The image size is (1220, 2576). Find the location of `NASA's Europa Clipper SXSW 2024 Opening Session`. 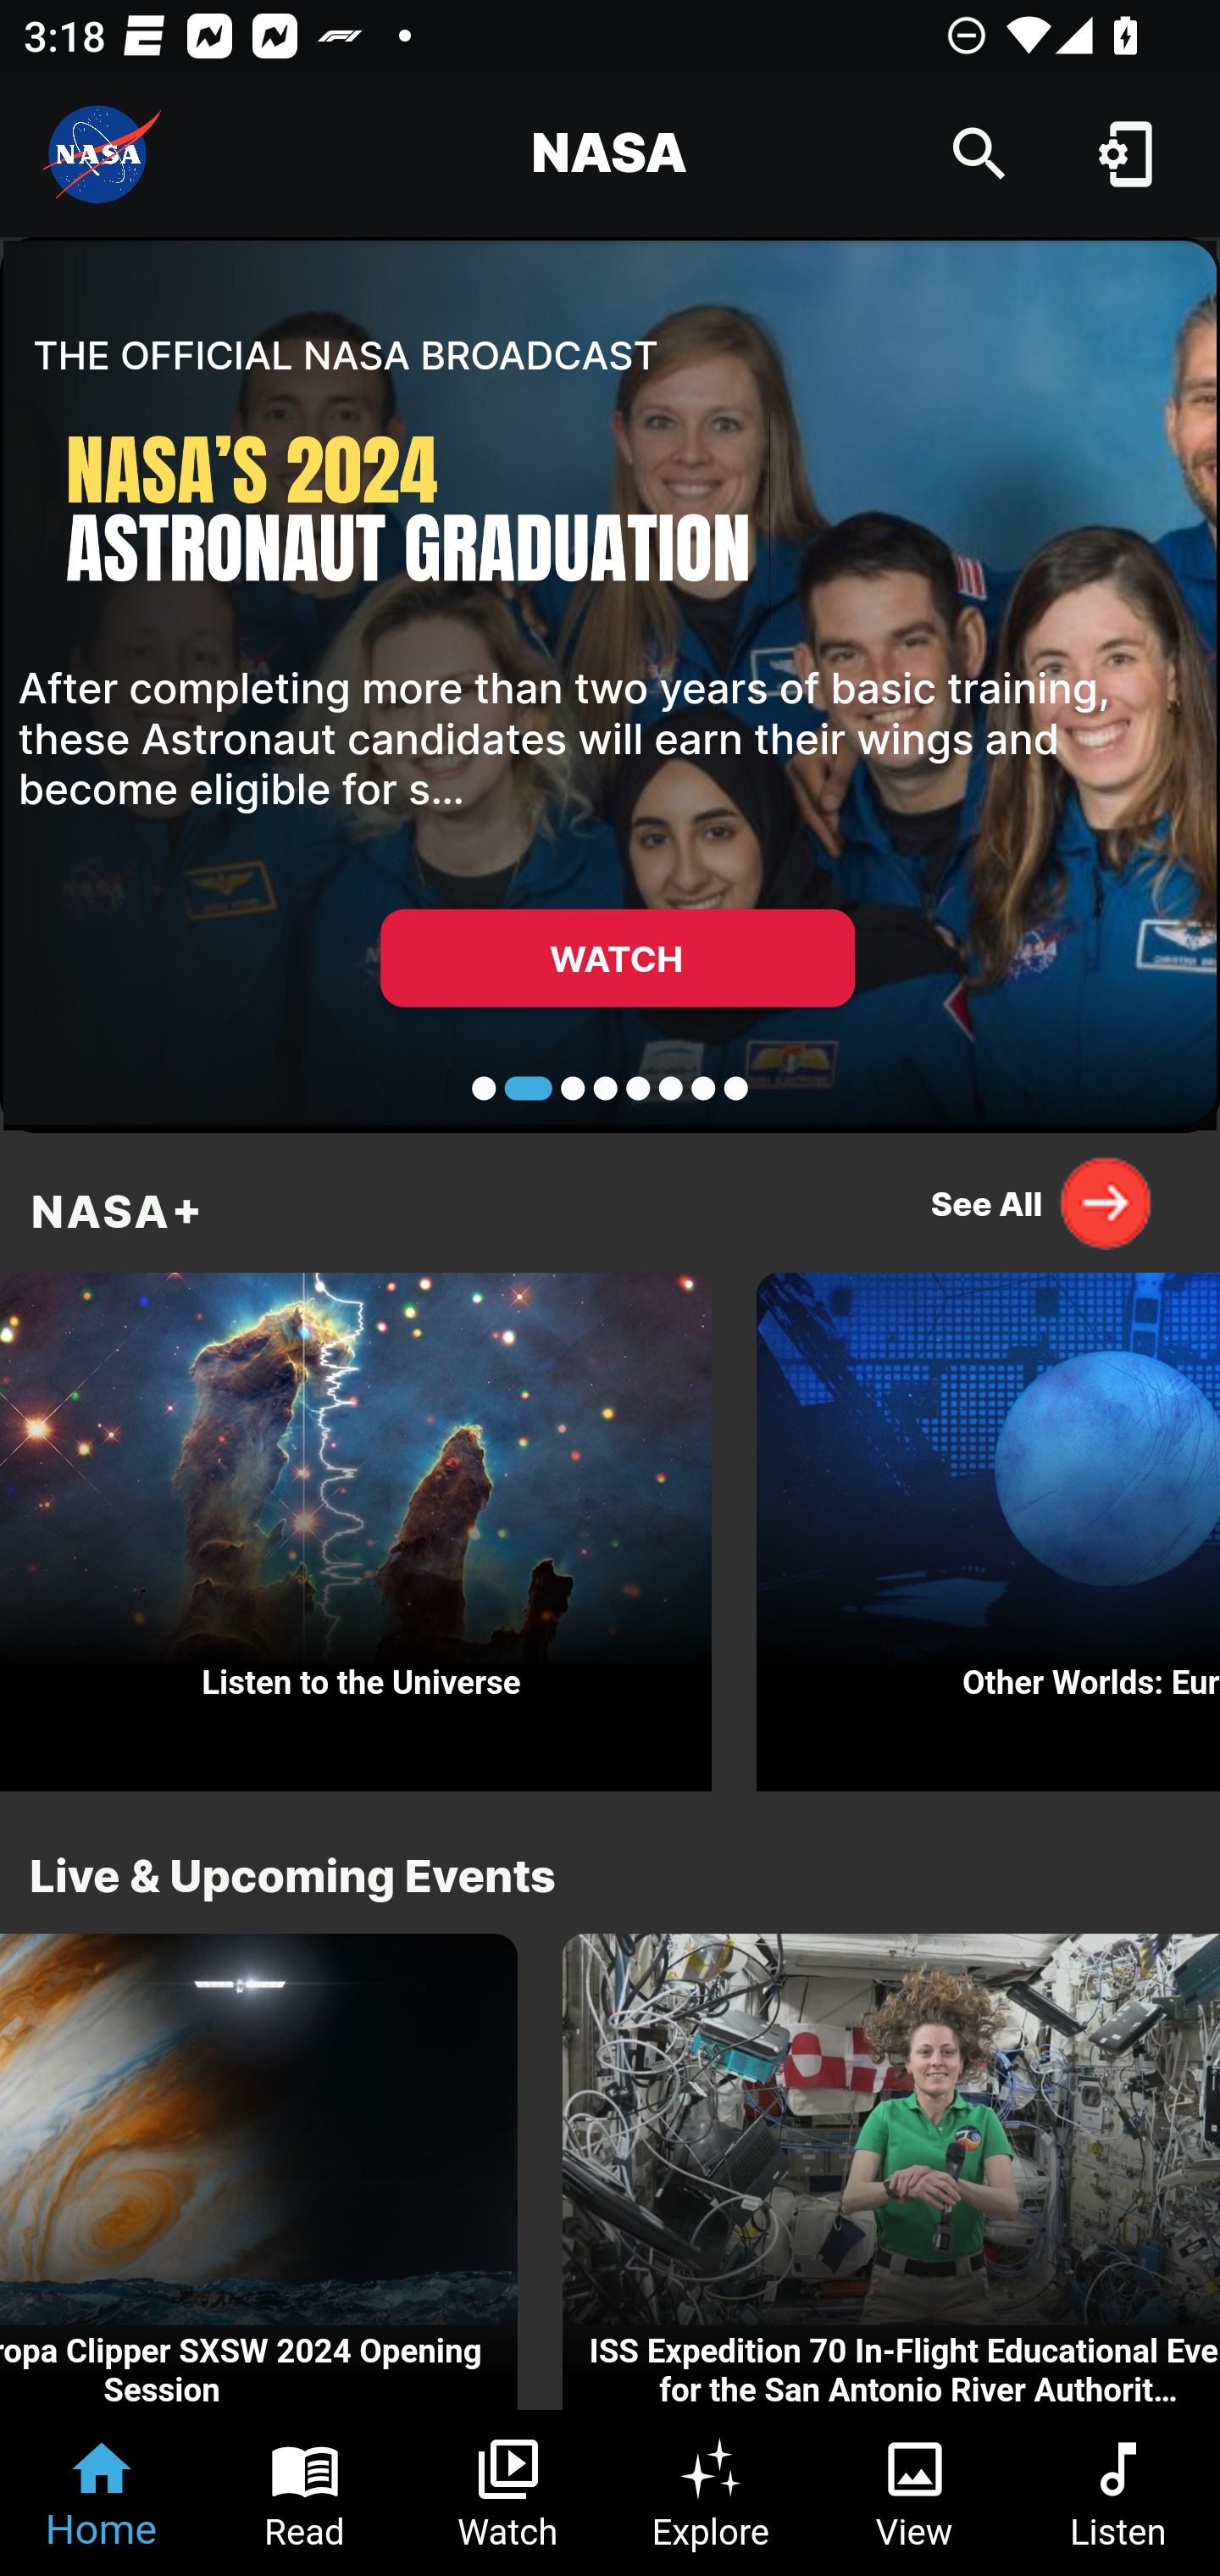

NASA's Europa Clipper SXSW 2024 Opening Session is located at coordinates (258, 2173).